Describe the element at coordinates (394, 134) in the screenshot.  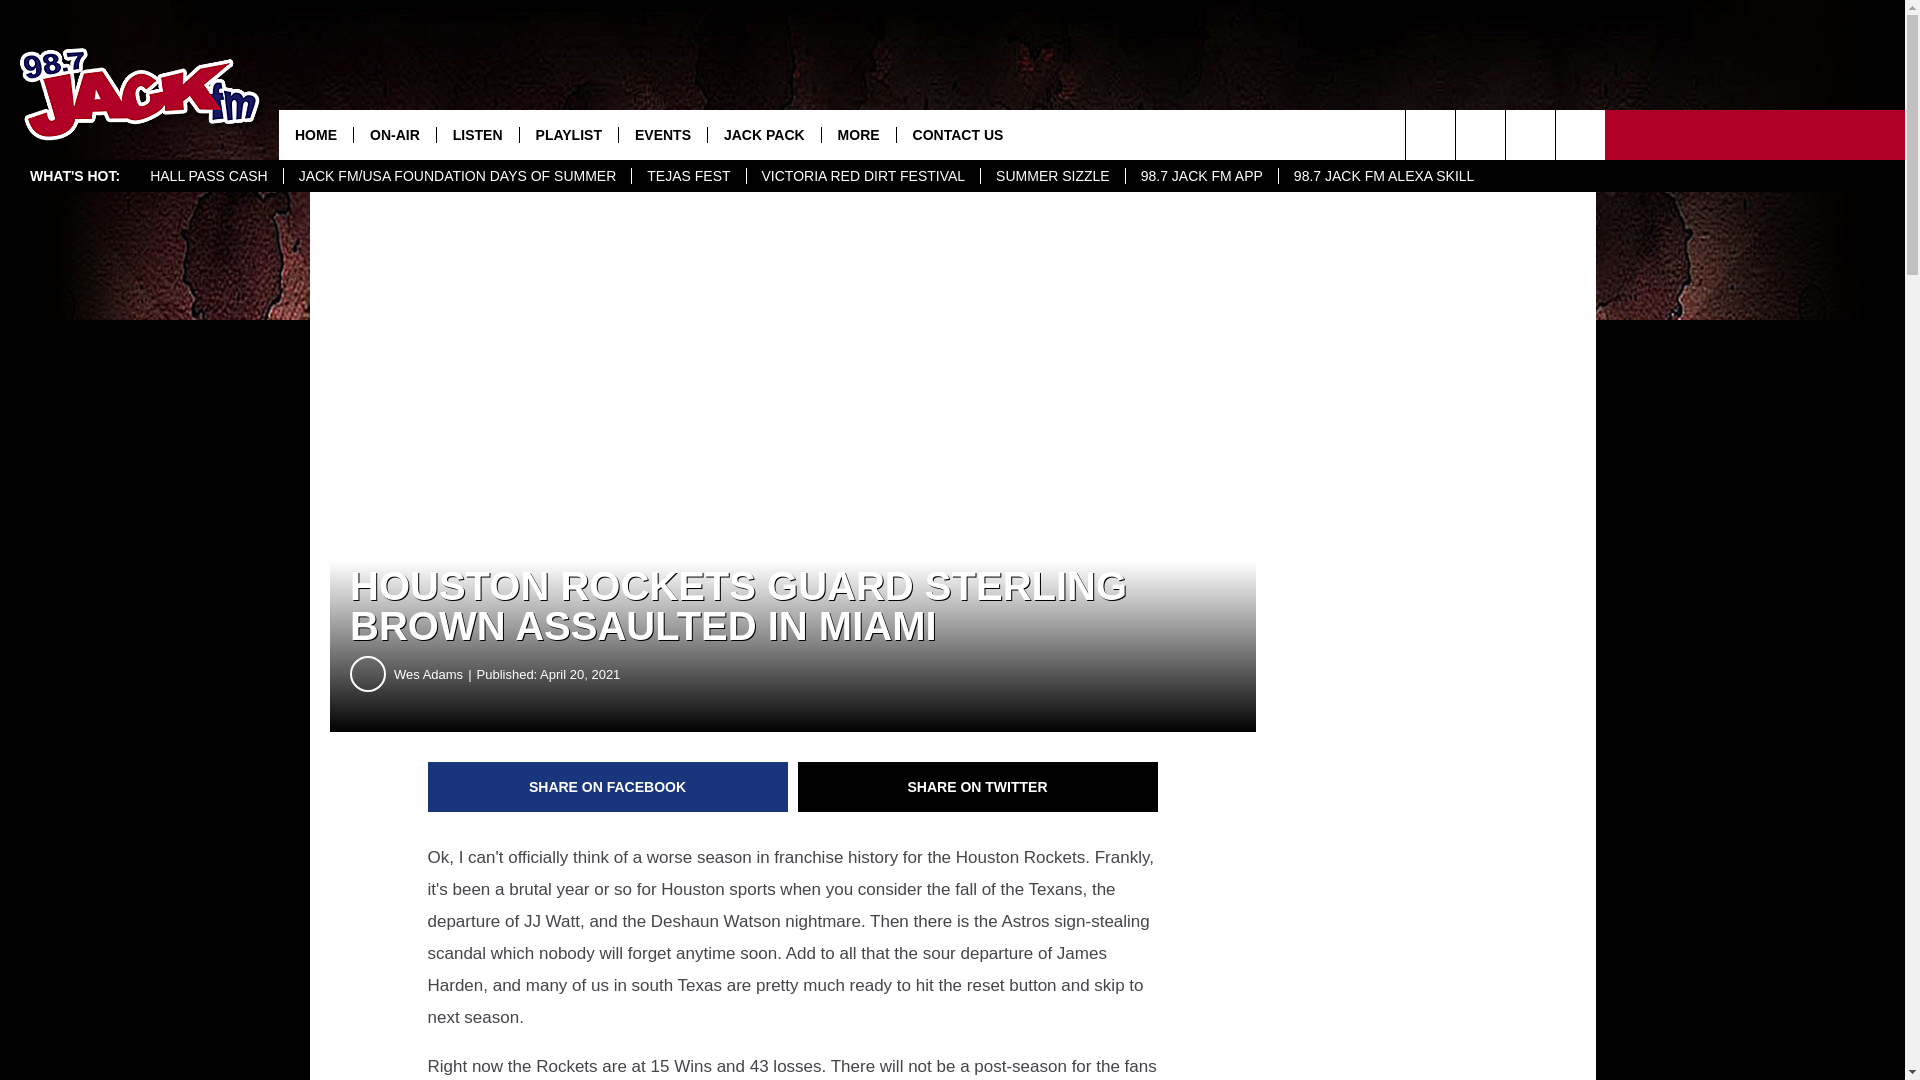
I see `ON-AIR` at that location.